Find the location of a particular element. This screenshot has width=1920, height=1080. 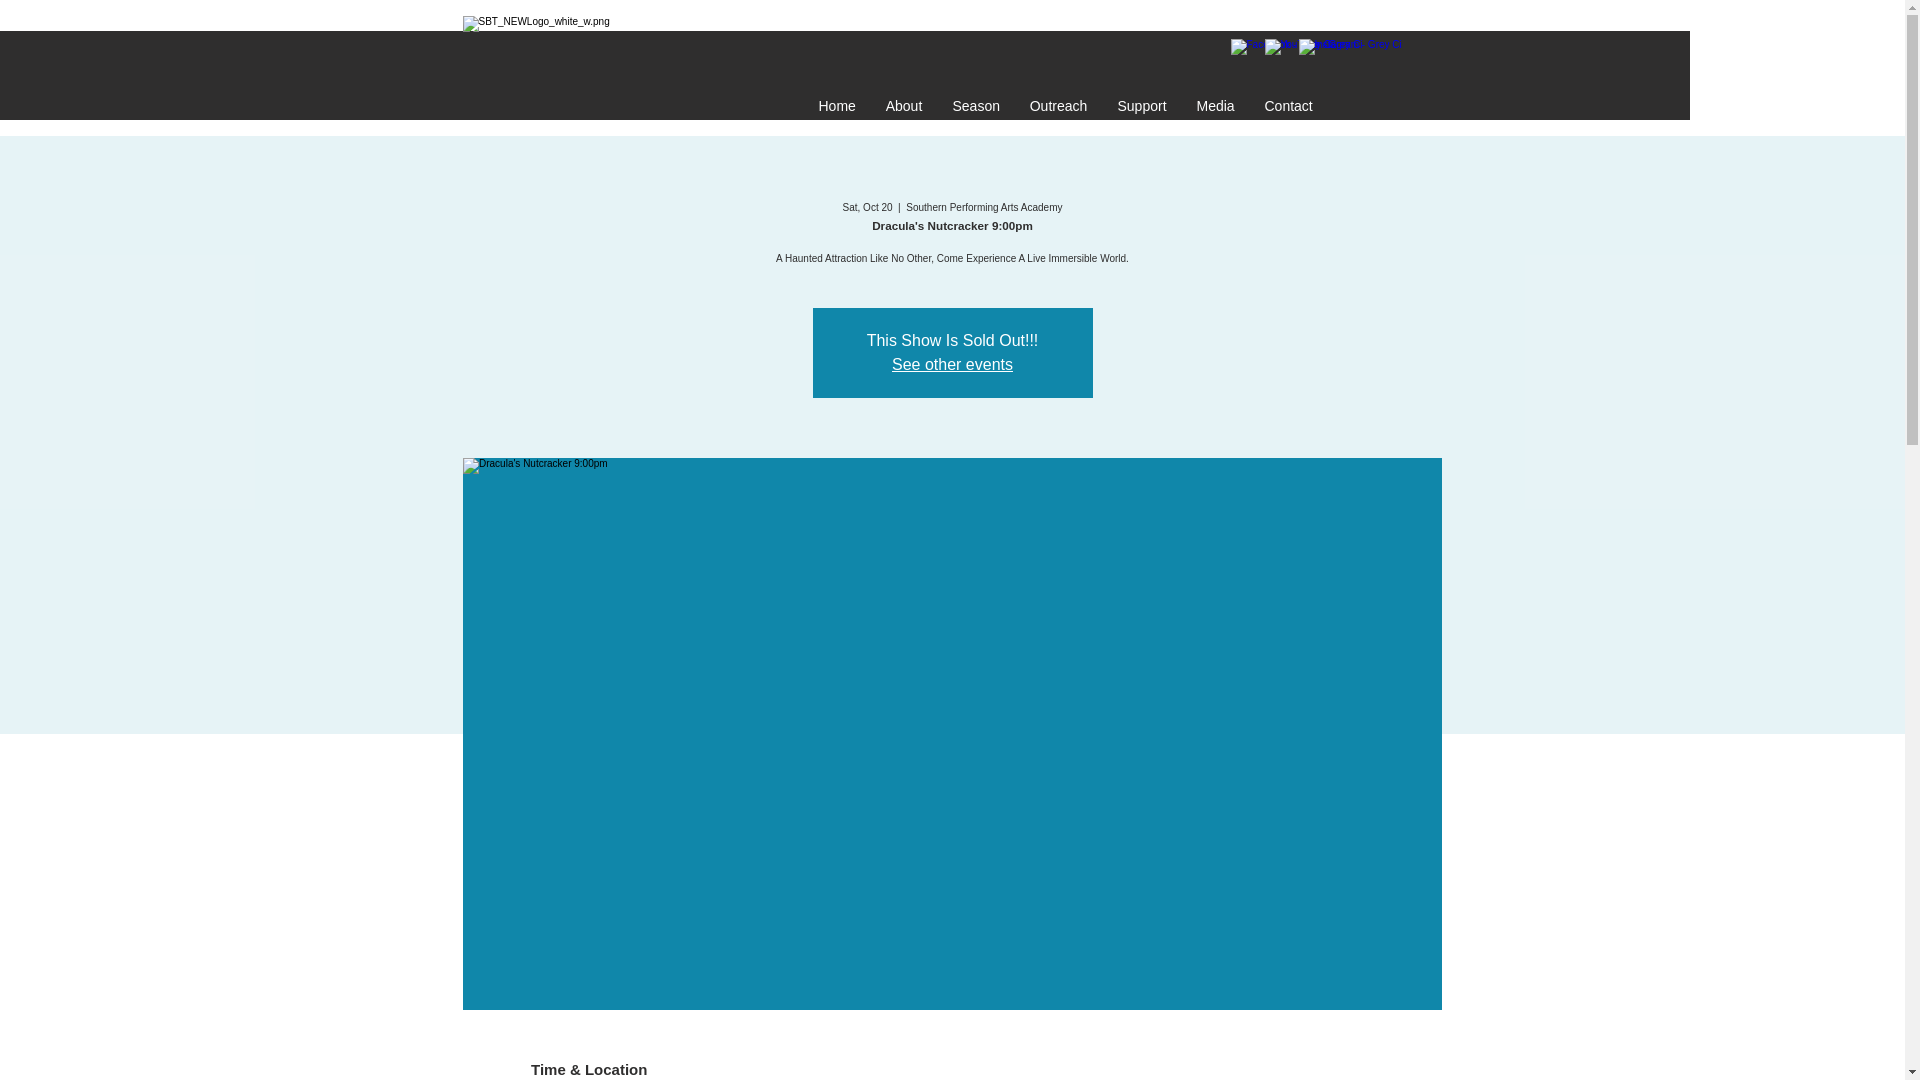

See other events is located at coordinates (952, 364).